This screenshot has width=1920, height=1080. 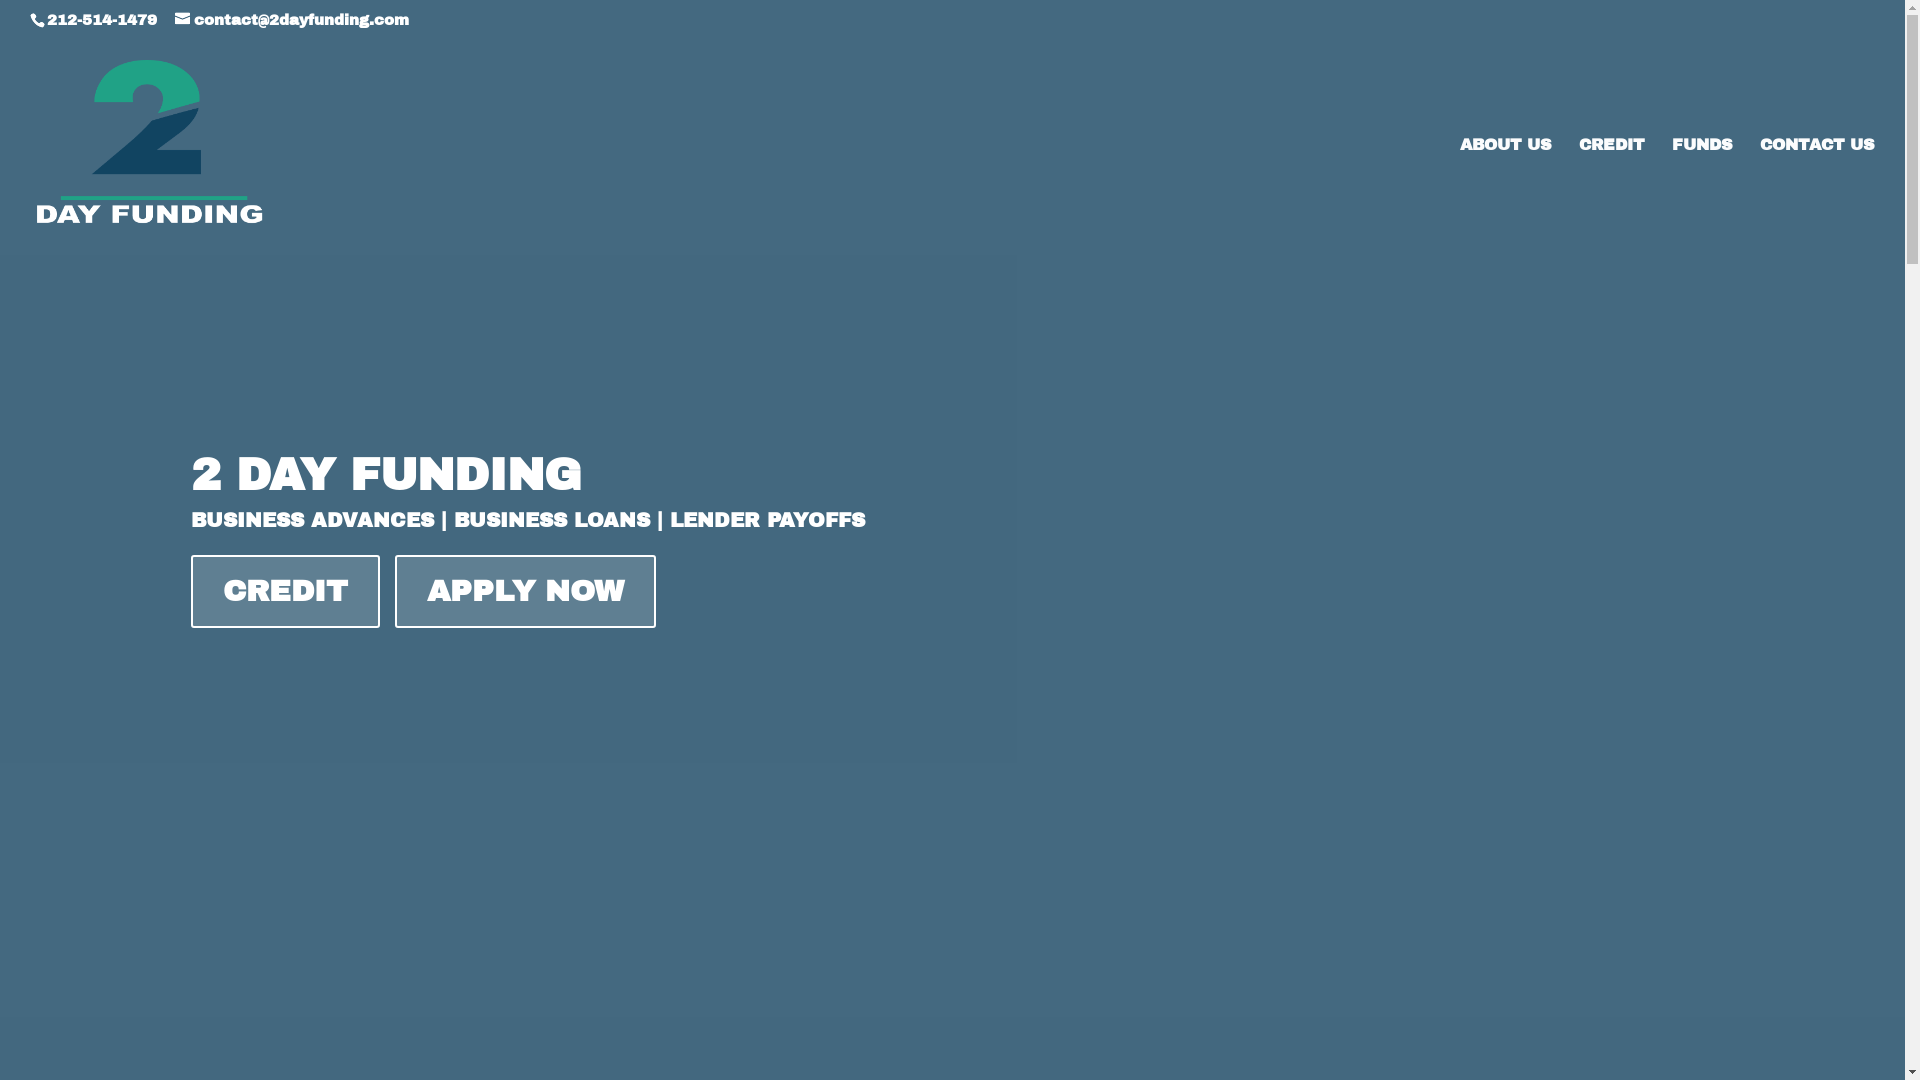 What do you see at coordinates (1818, 199) in the screenshot?
I see `CONTACT US` at bounding box center [1818, 199].